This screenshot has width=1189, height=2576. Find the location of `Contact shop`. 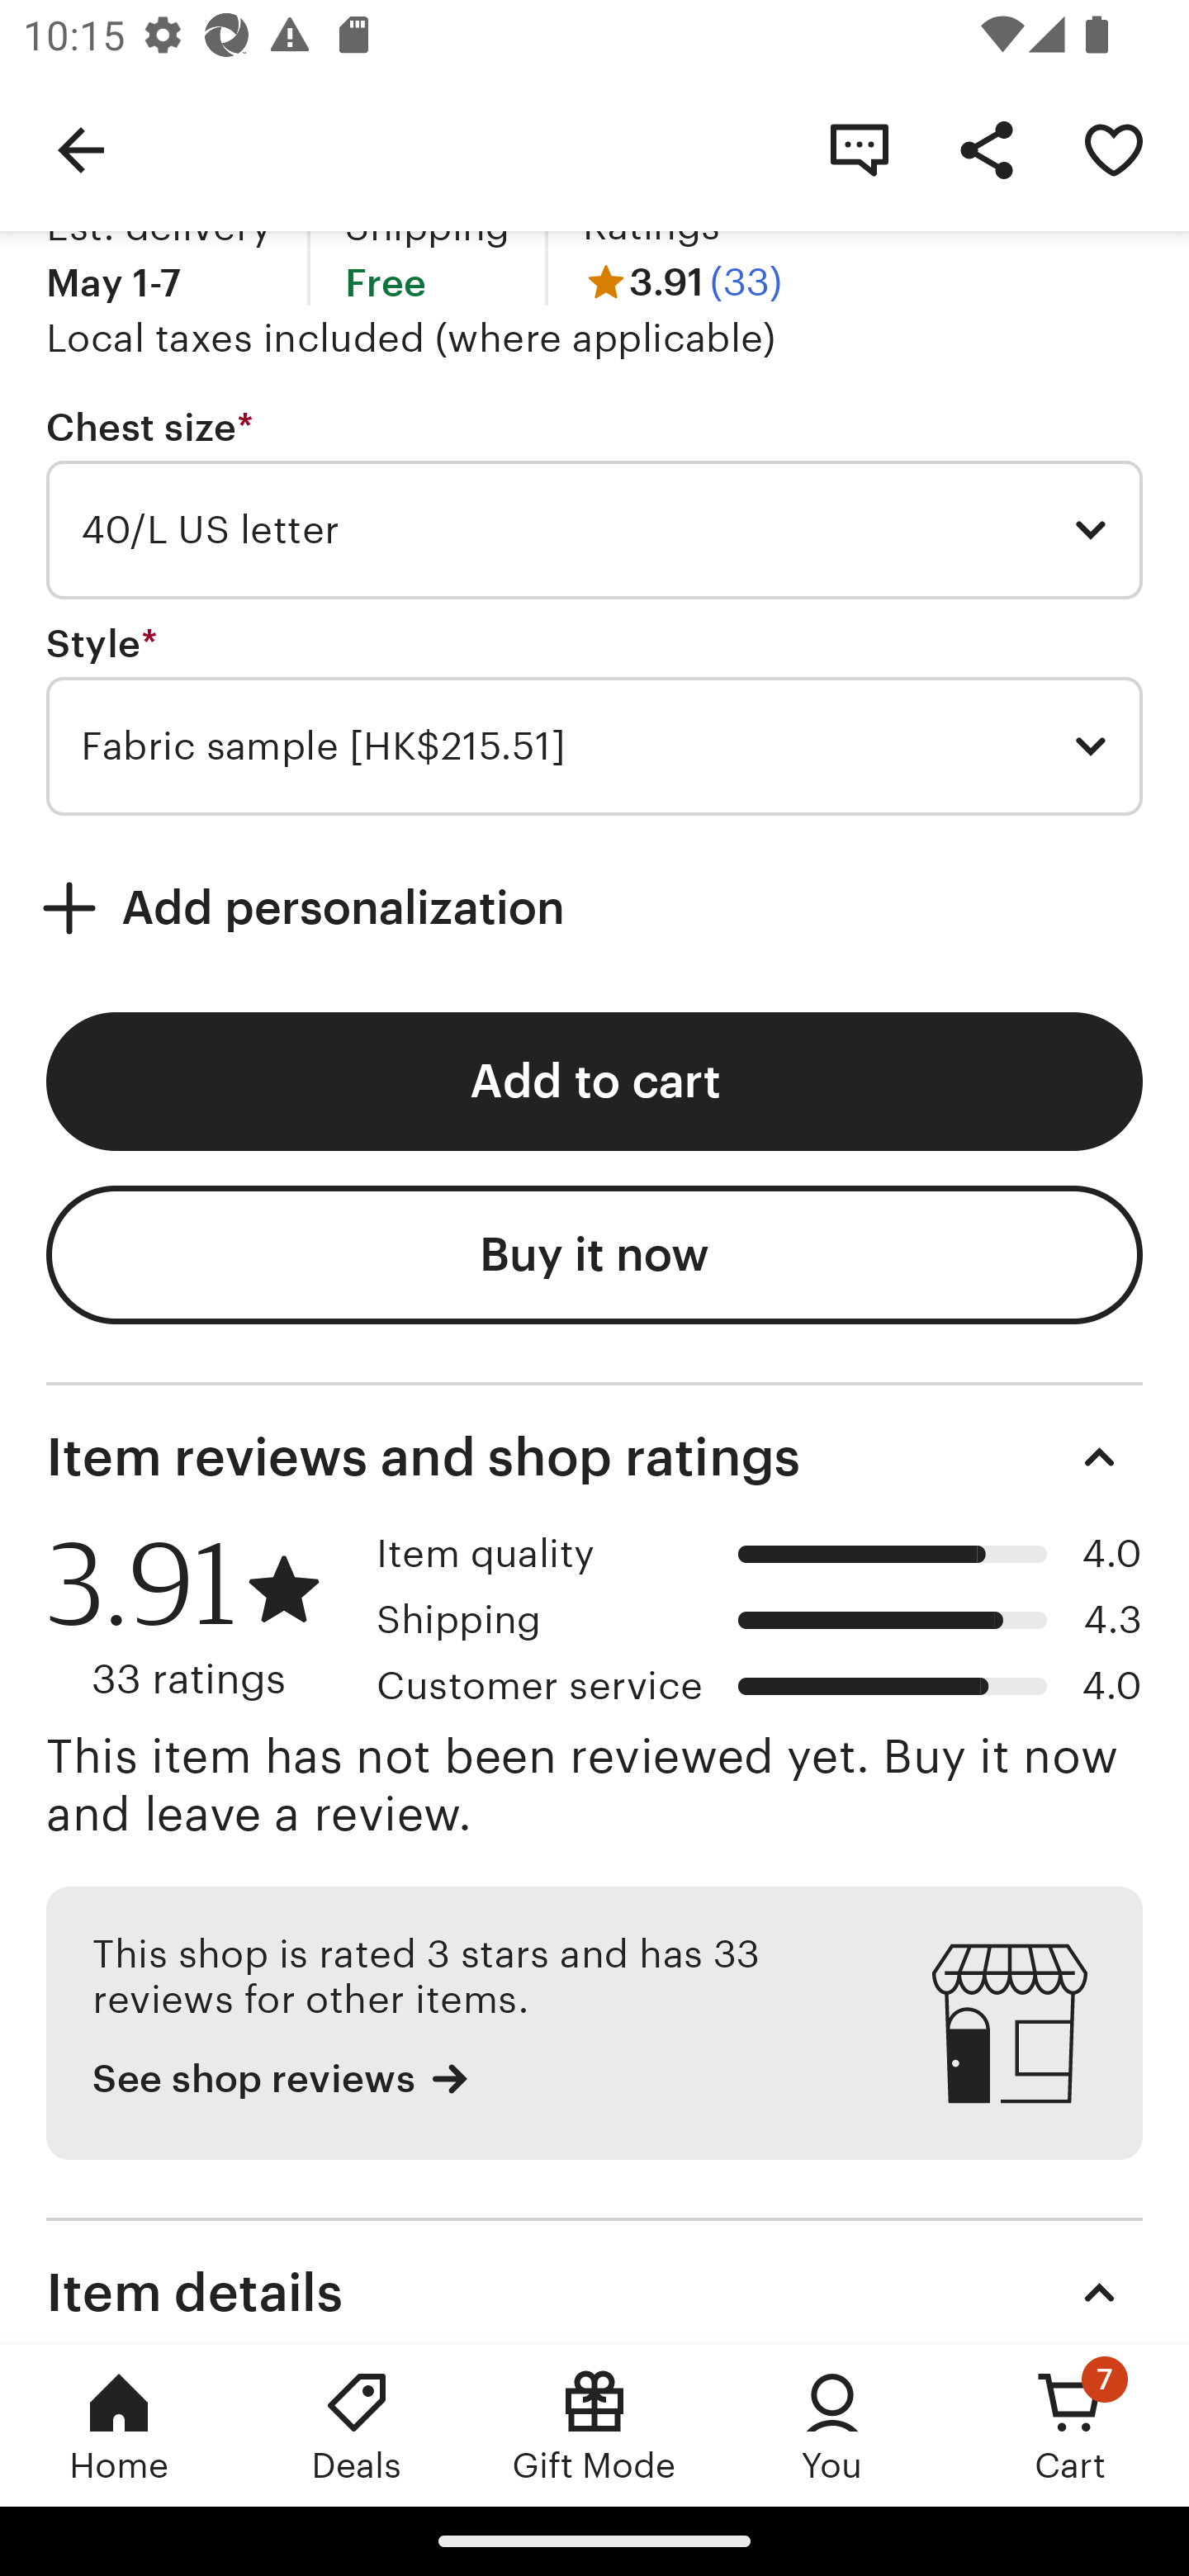

Contact shop is located at coordinates (859, 149).